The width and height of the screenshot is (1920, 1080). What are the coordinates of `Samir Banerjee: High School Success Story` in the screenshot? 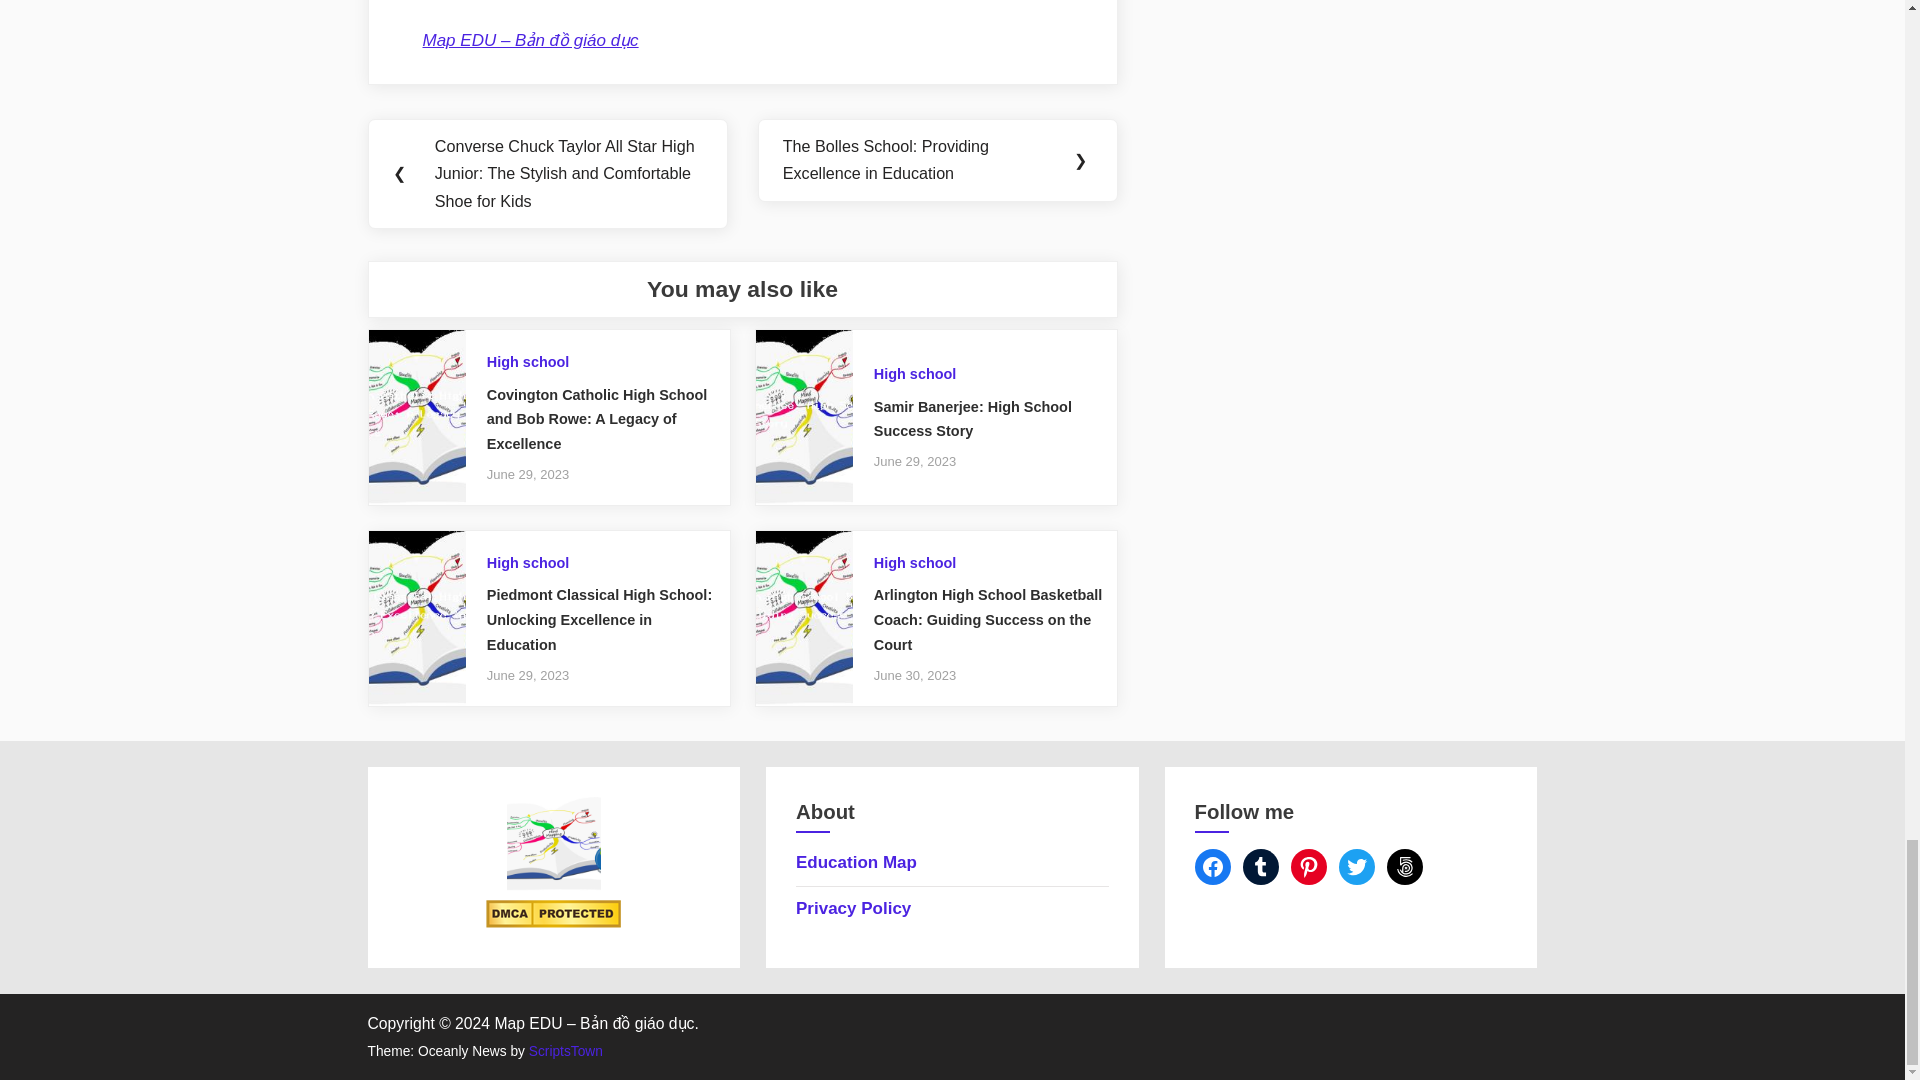 It's located at (972, 418).